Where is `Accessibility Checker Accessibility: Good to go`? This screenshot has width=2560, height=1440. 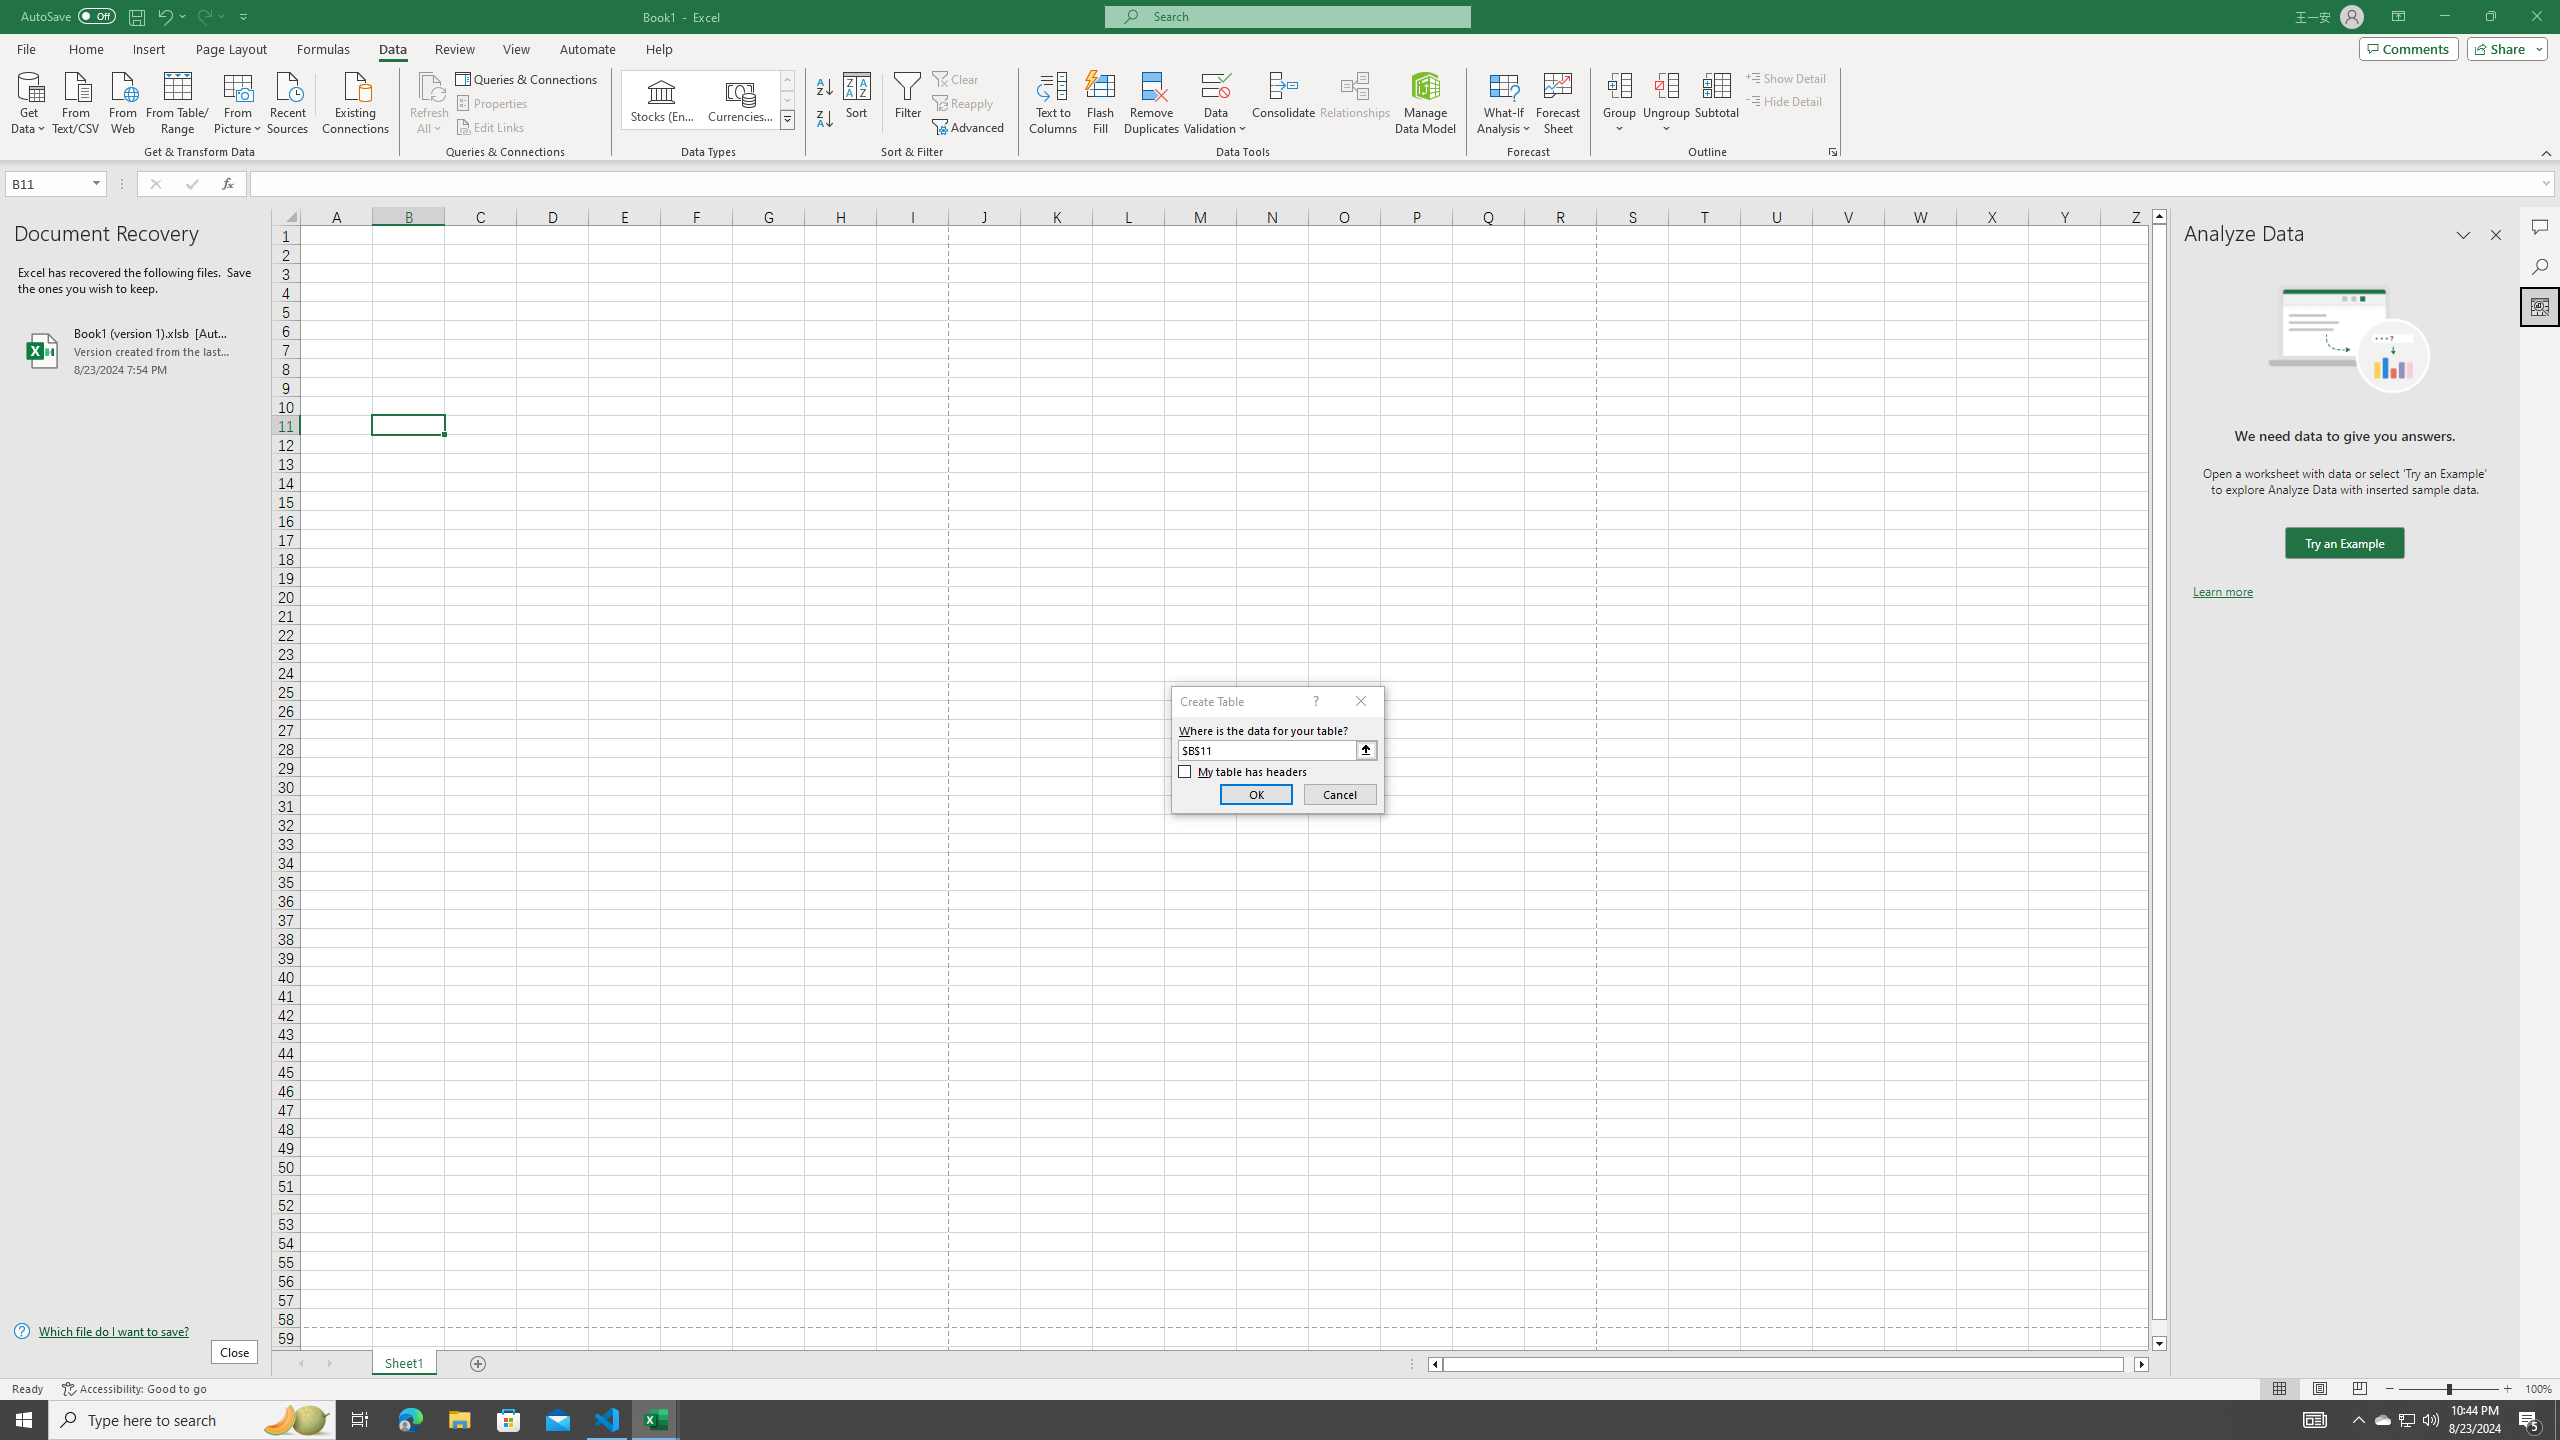 Accessibility Checker Accessibility: Good to go is located at coordinates (134, 1389).